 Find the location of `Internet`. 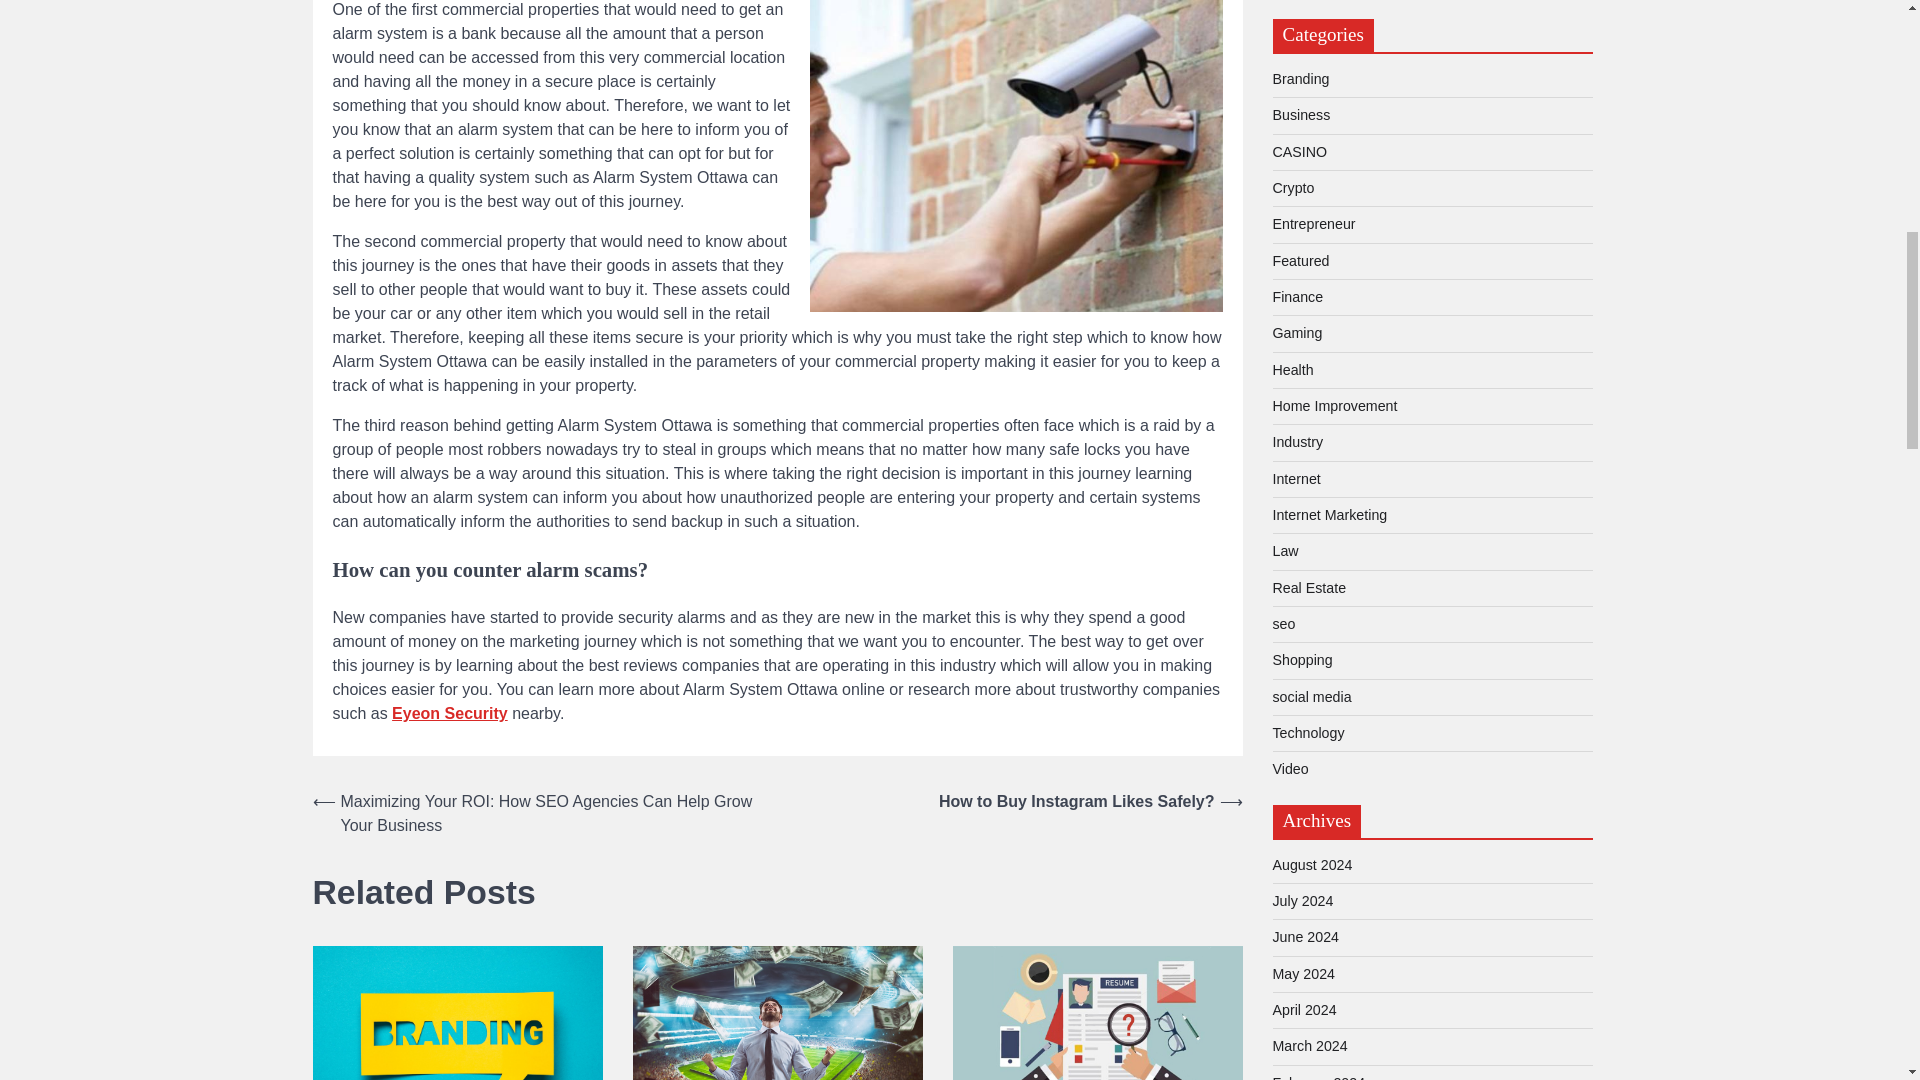

Internet is located at coordinates (1296, 478).